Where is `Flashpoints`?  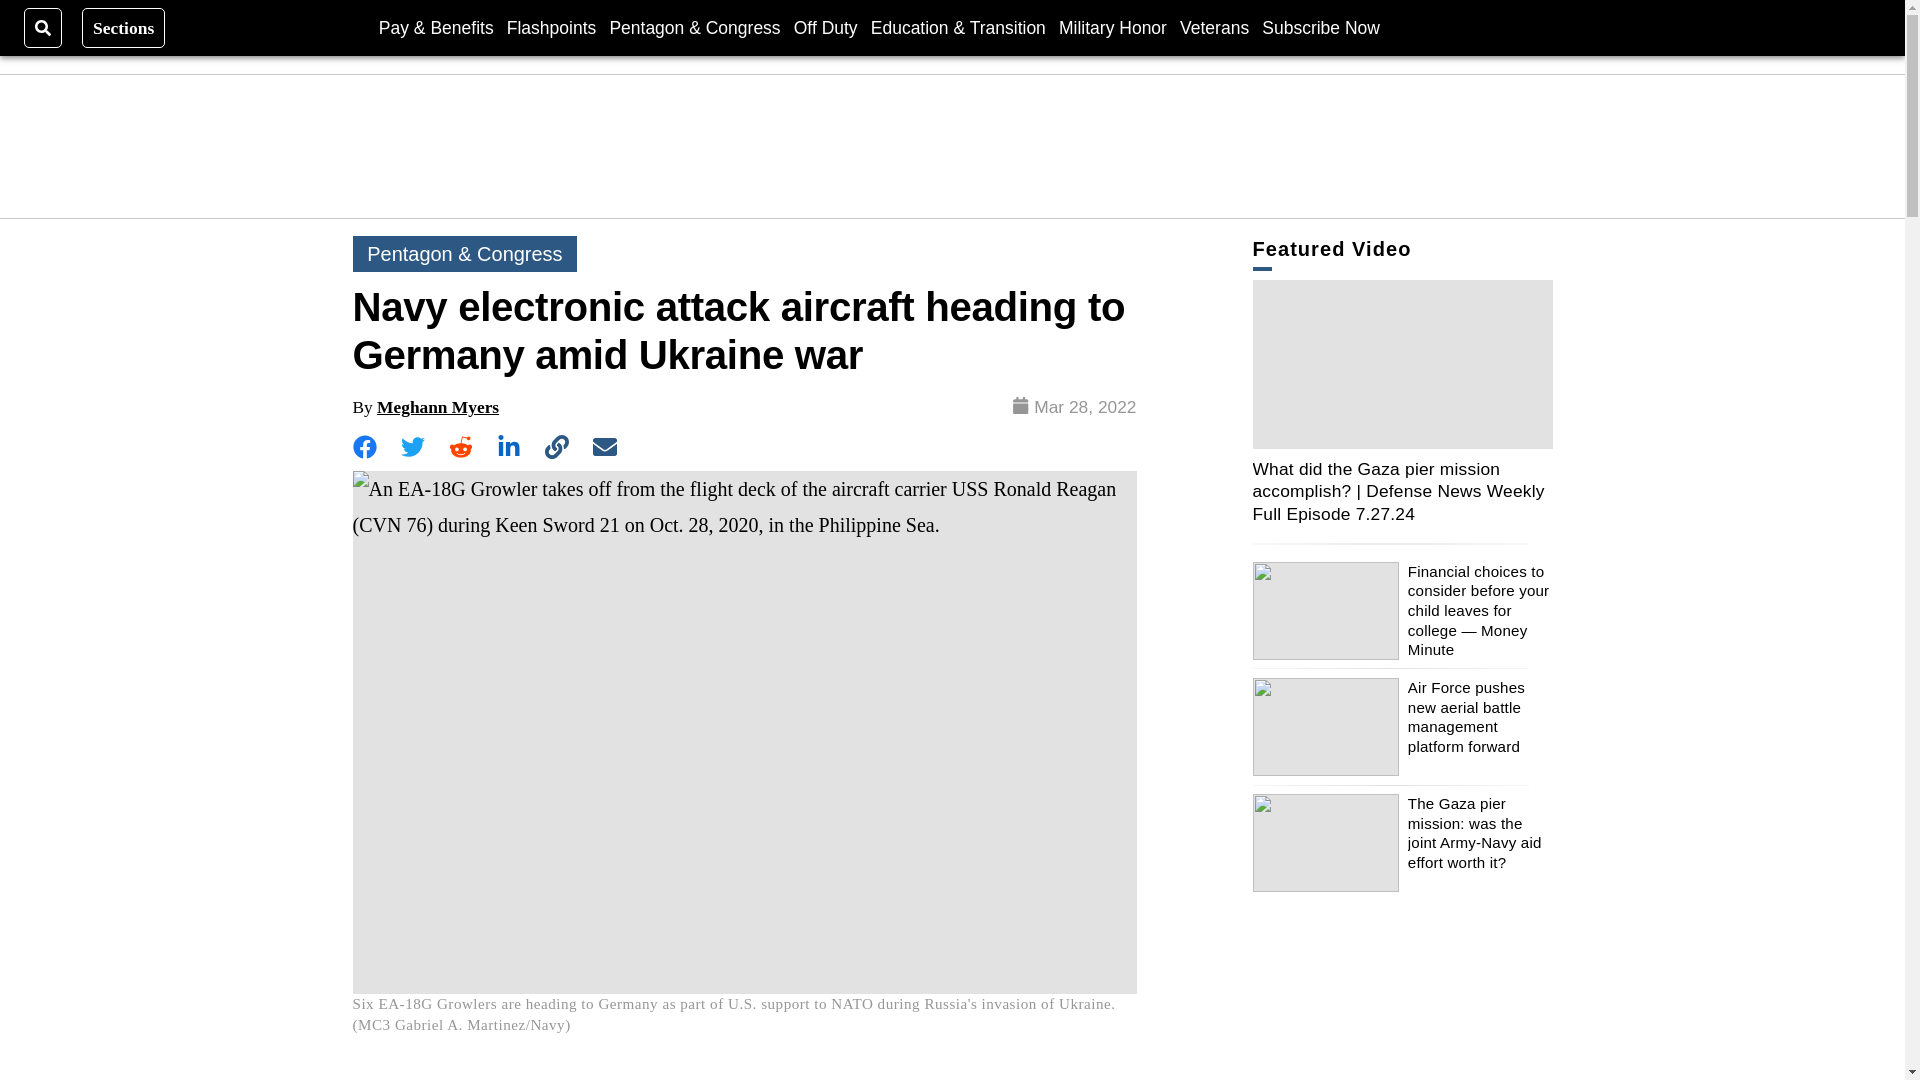
Flashpoints is located at coordinates (552, 27).